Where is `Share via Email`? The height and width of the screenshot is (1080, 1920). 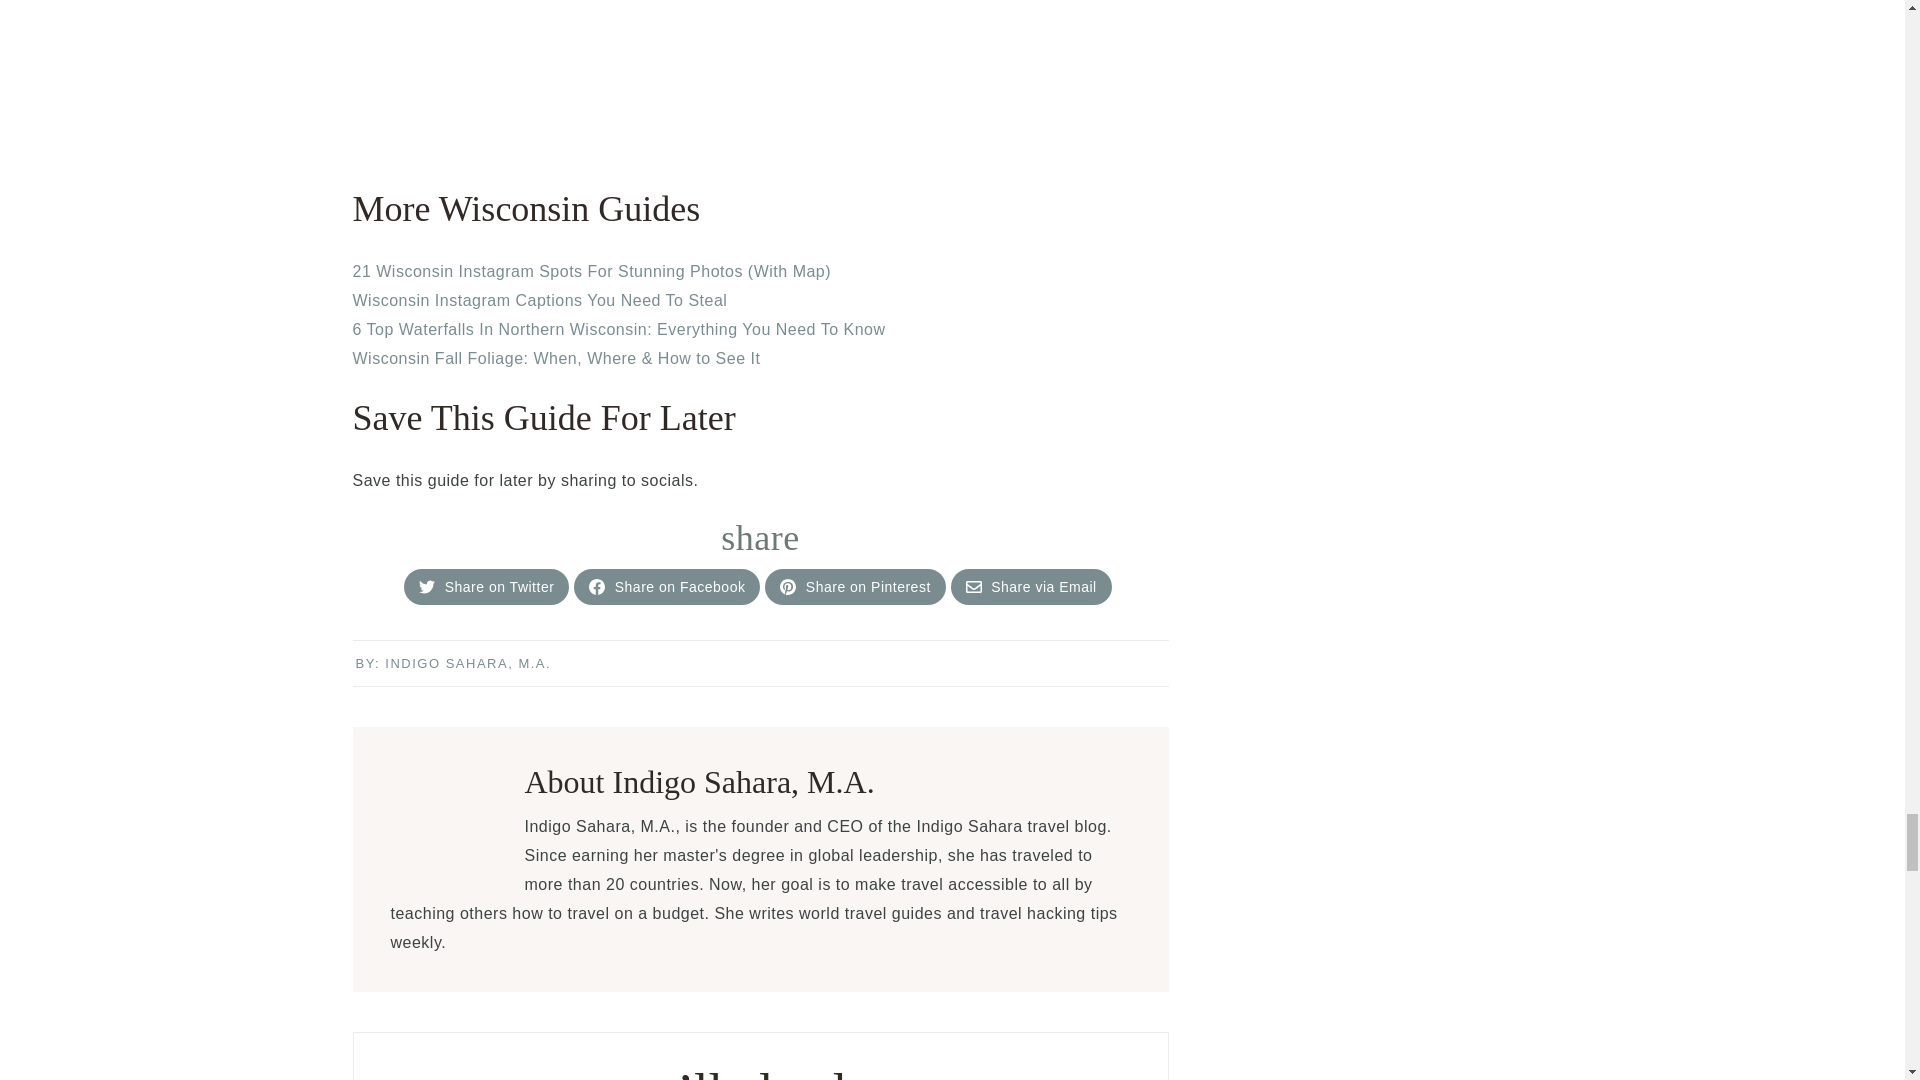
Share via Email is located at coordinates (973, 586).